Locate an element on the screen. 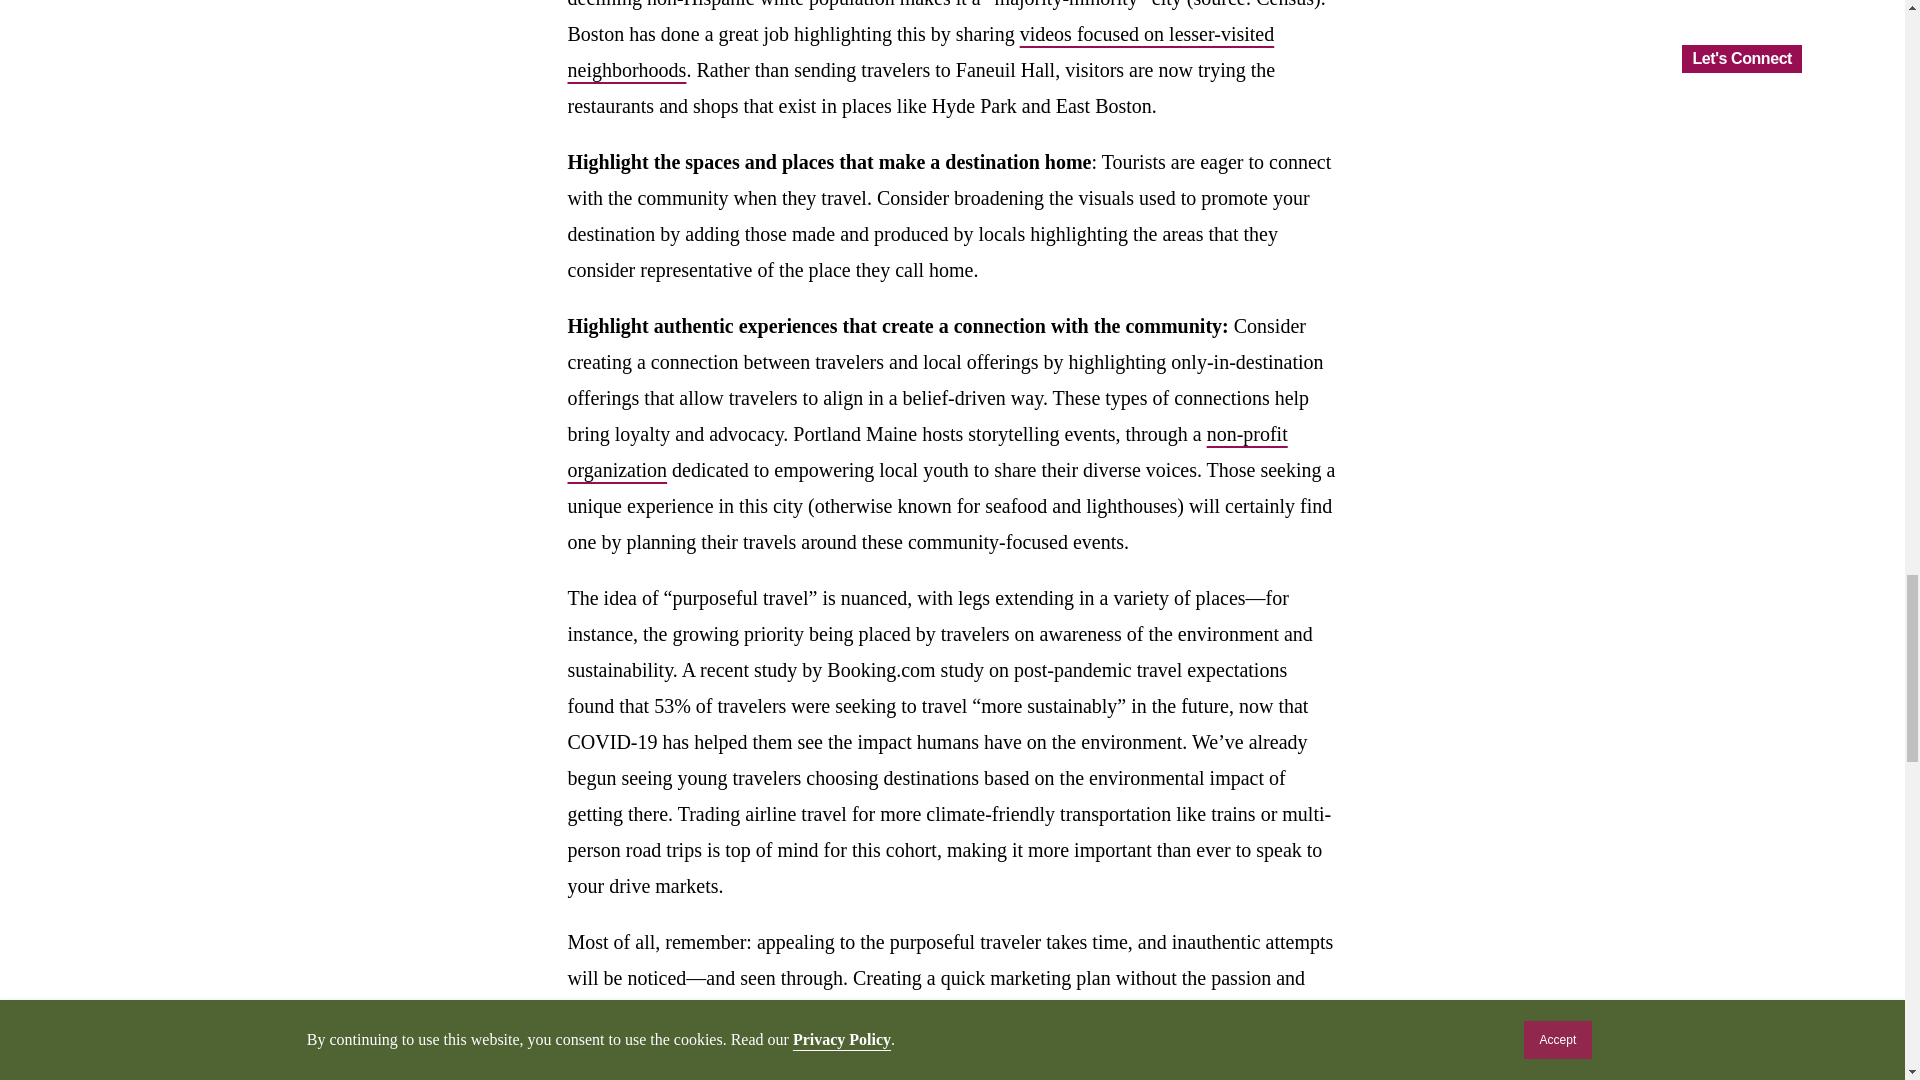 The image size is (1920, 1080). videos focused on lesser-visited neighborhoods is located at coordinates (921, 52).